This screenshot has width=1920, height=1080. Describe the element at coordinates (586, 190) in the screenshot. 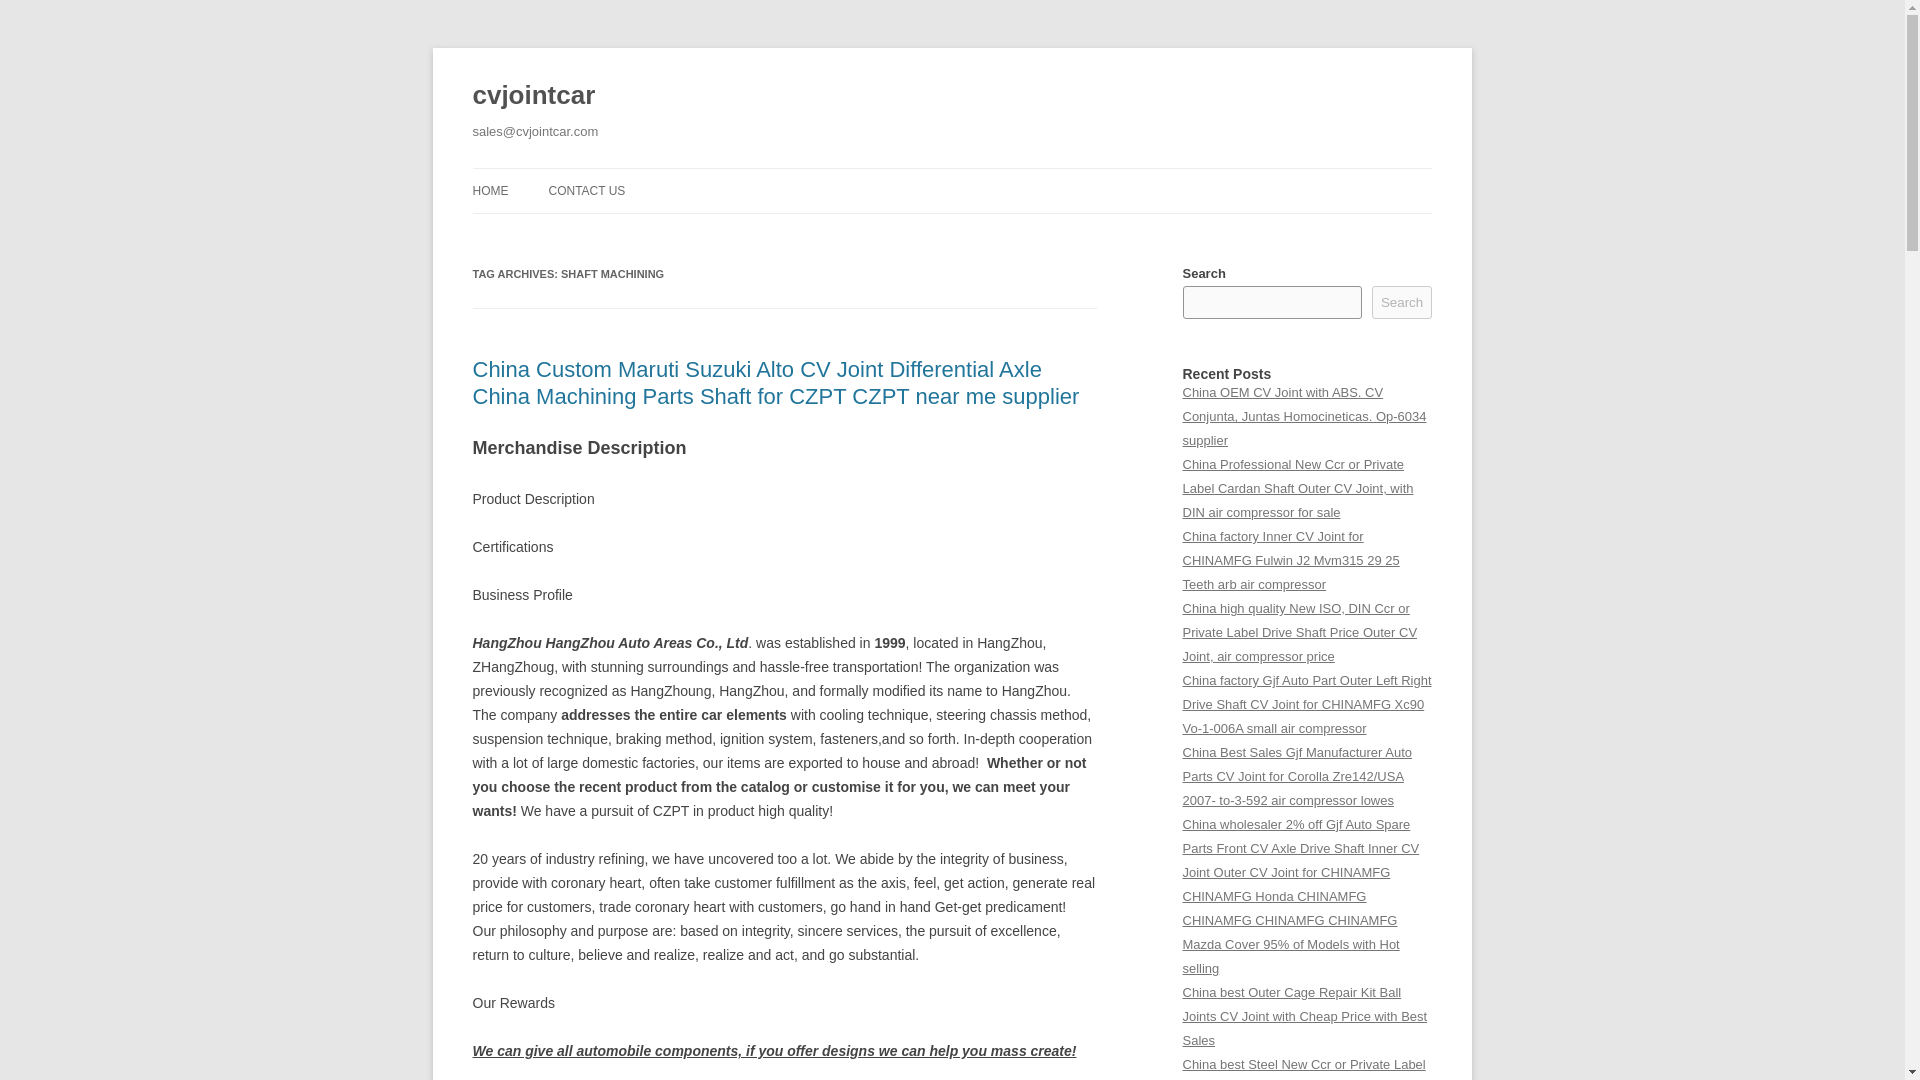

I see `CONTACT US` at that location.